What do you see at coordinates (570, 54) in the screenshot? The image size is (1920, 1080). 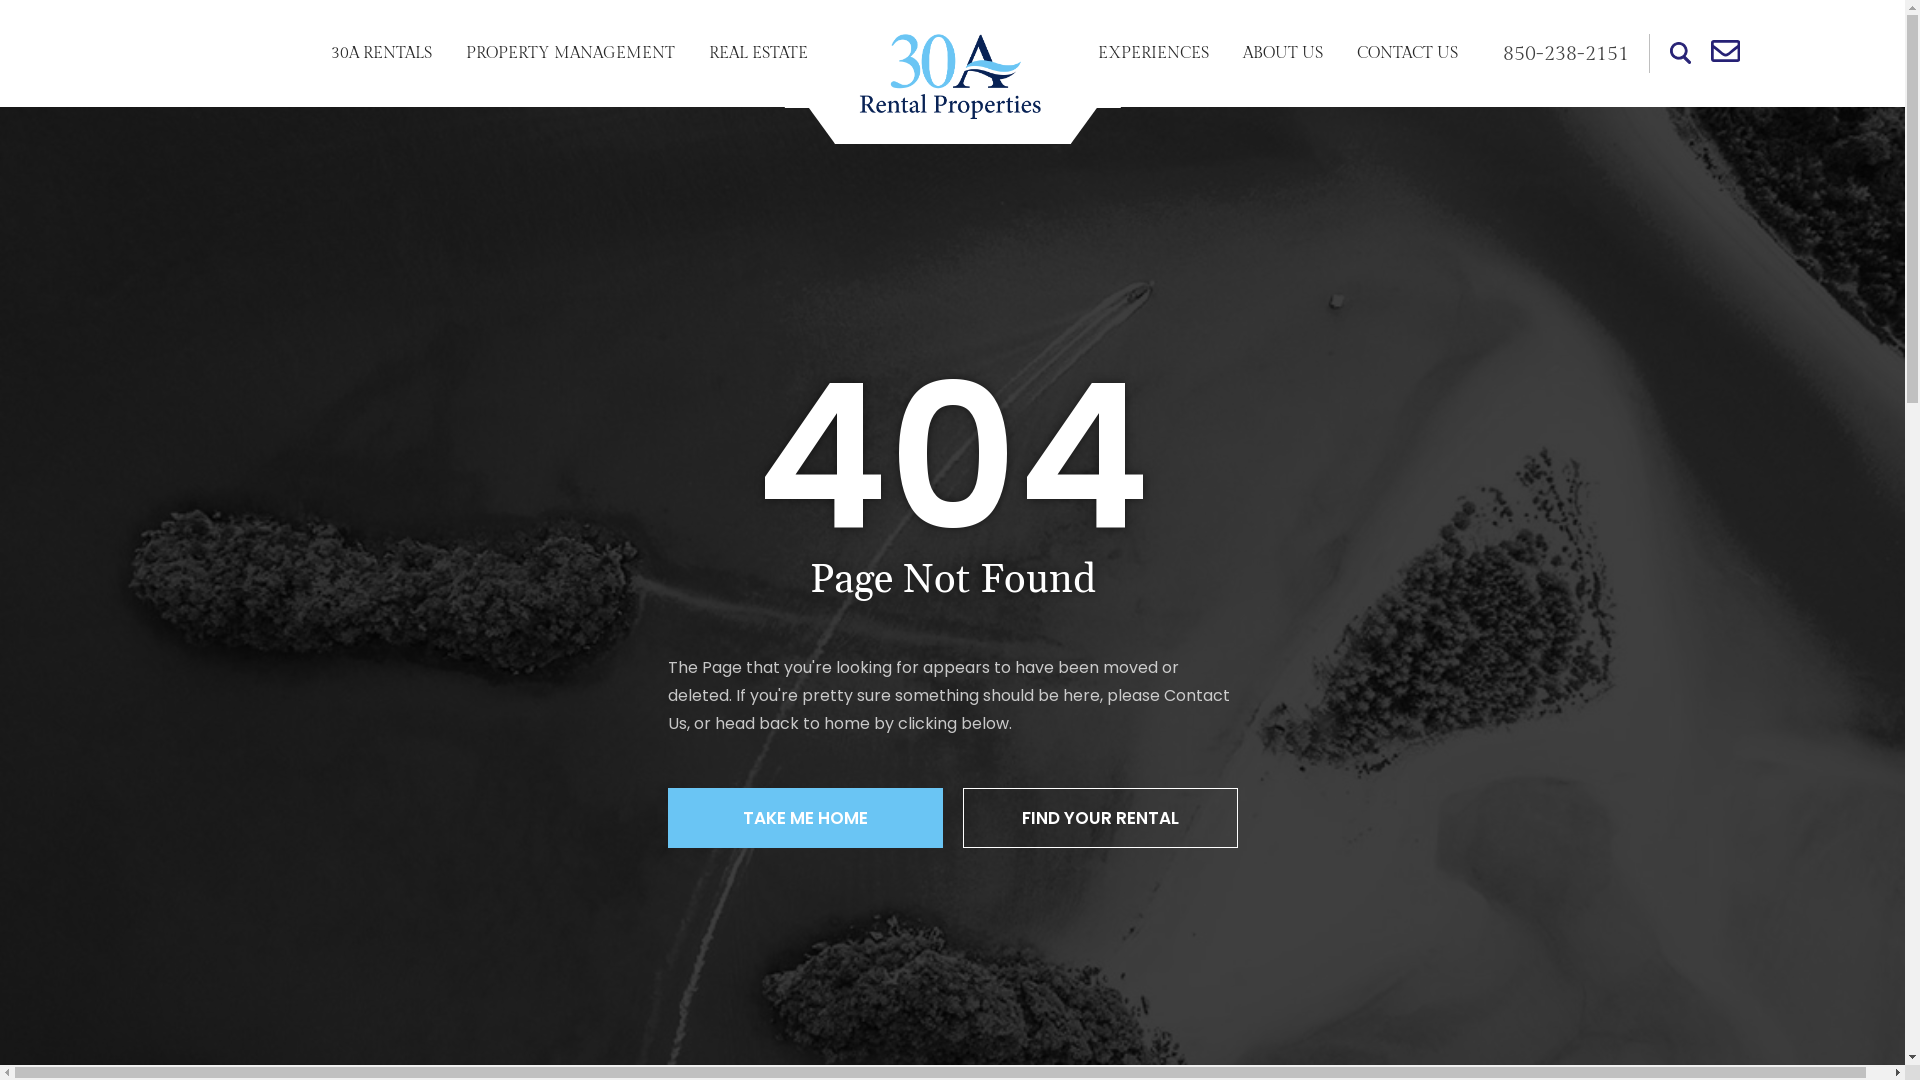 I see `PROPERTY MANAGEMENT` at bounding box center [570, 54].